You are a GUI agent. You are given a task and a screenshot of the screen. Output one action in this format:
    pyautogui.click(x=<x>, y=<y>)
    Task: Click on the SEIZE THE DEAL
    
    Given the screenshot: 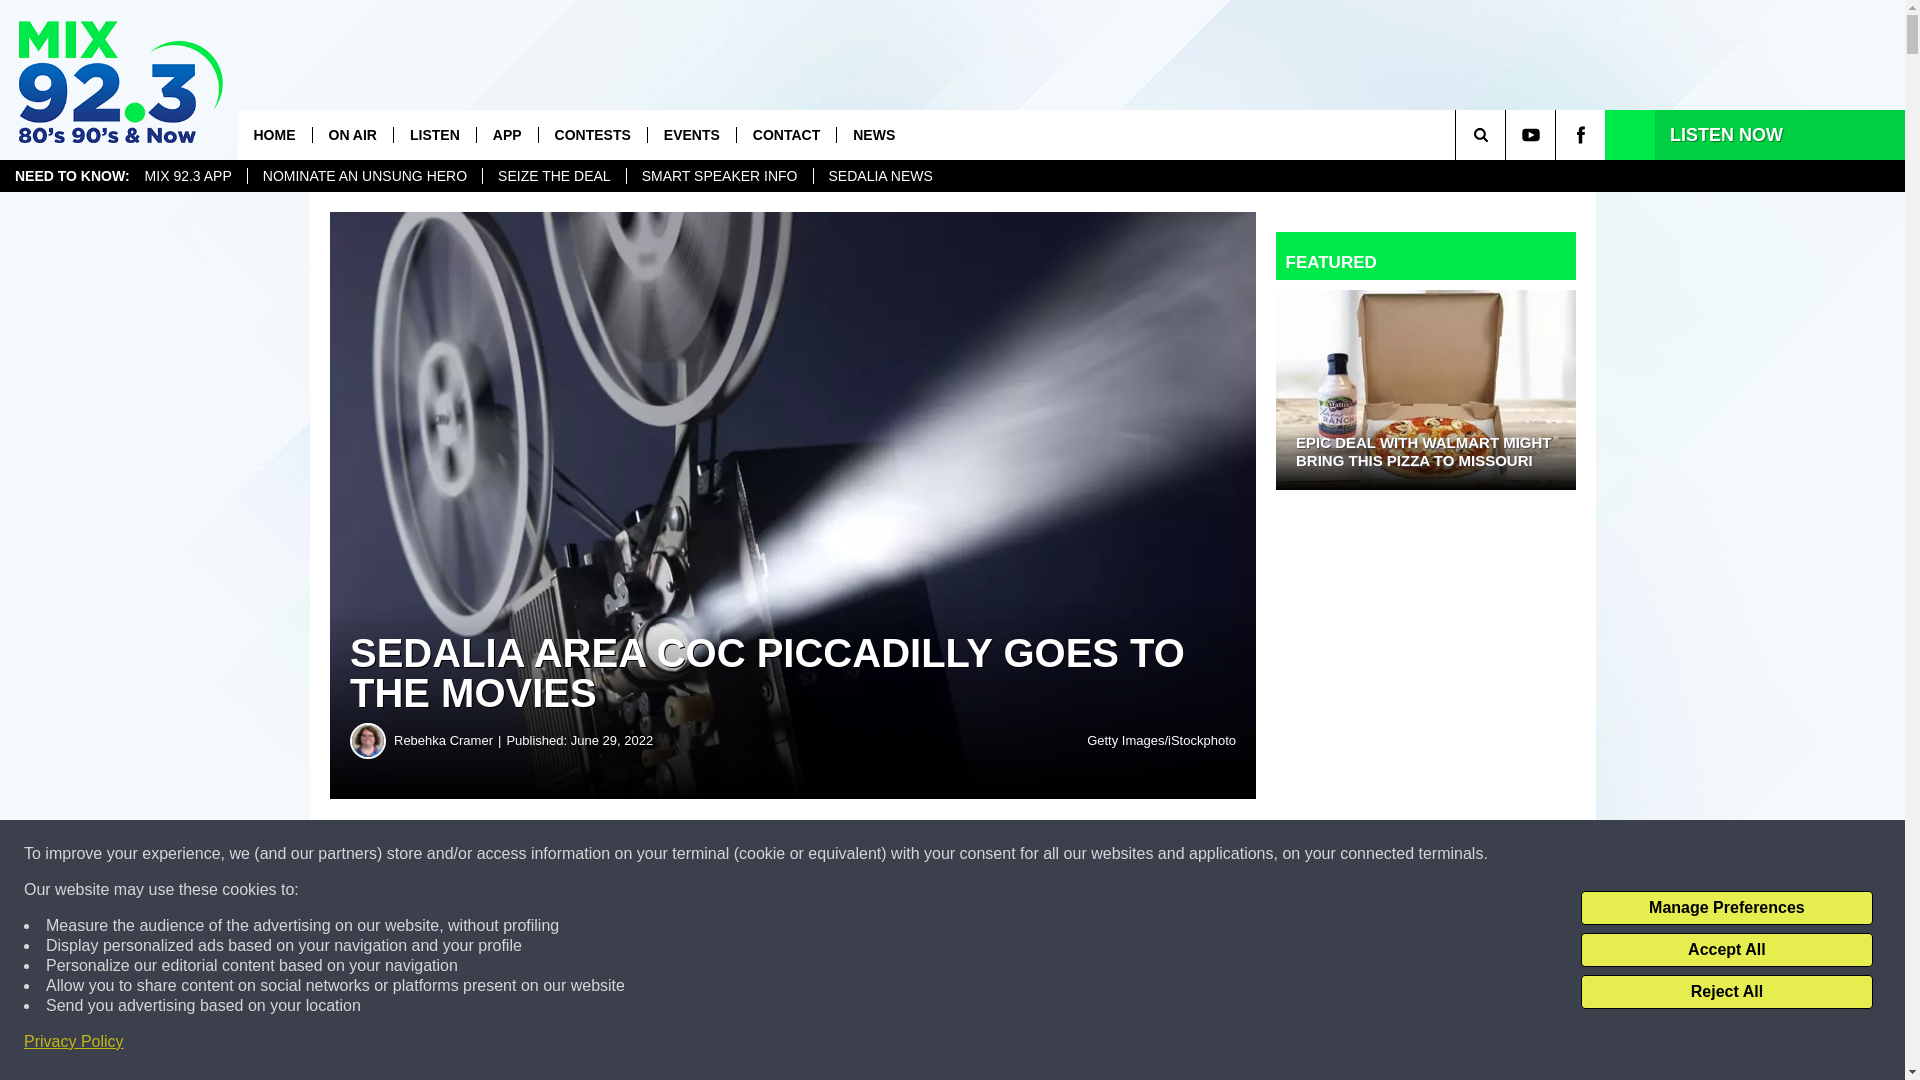 What is the action you would take?
    pyautogui.click(x=553, y=176)
    